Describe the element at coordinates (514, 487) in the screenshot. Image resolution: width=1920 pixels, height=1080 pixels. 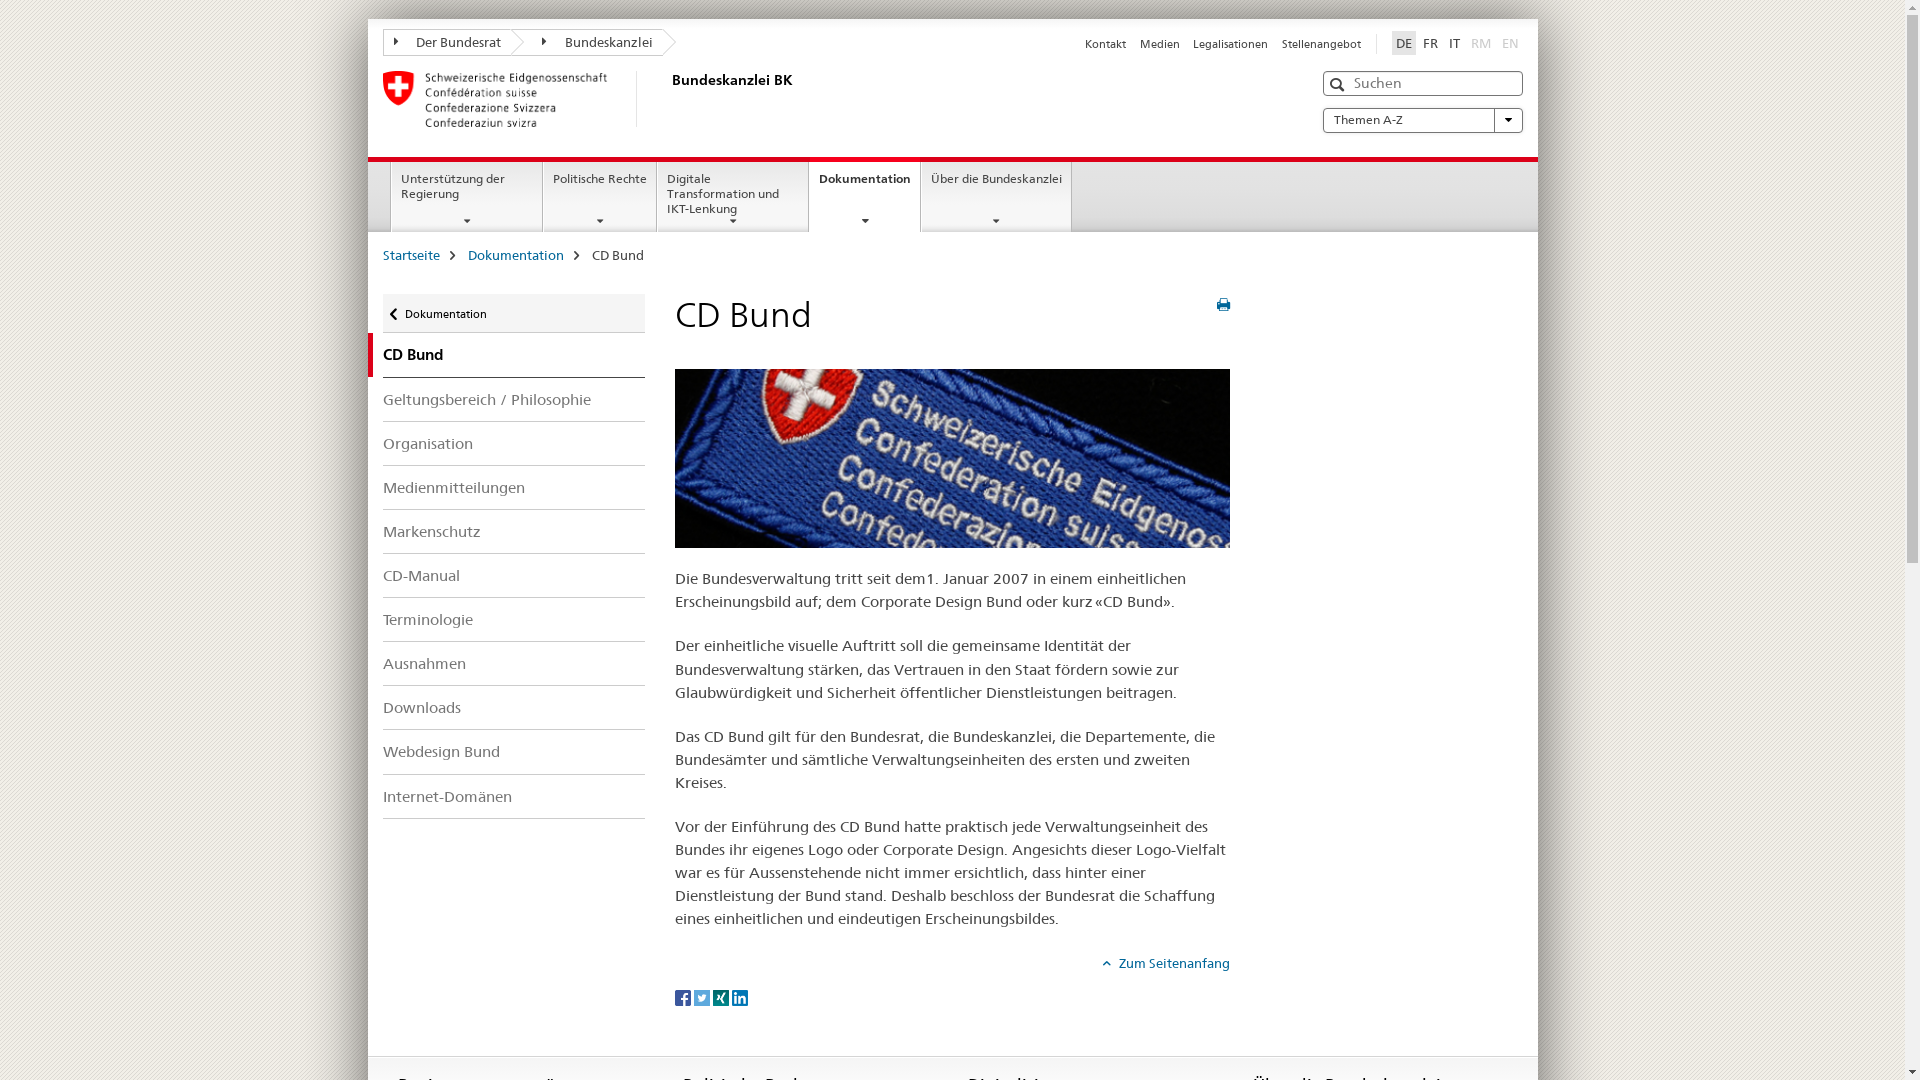
I see `Medienmitteilungen` at that location.